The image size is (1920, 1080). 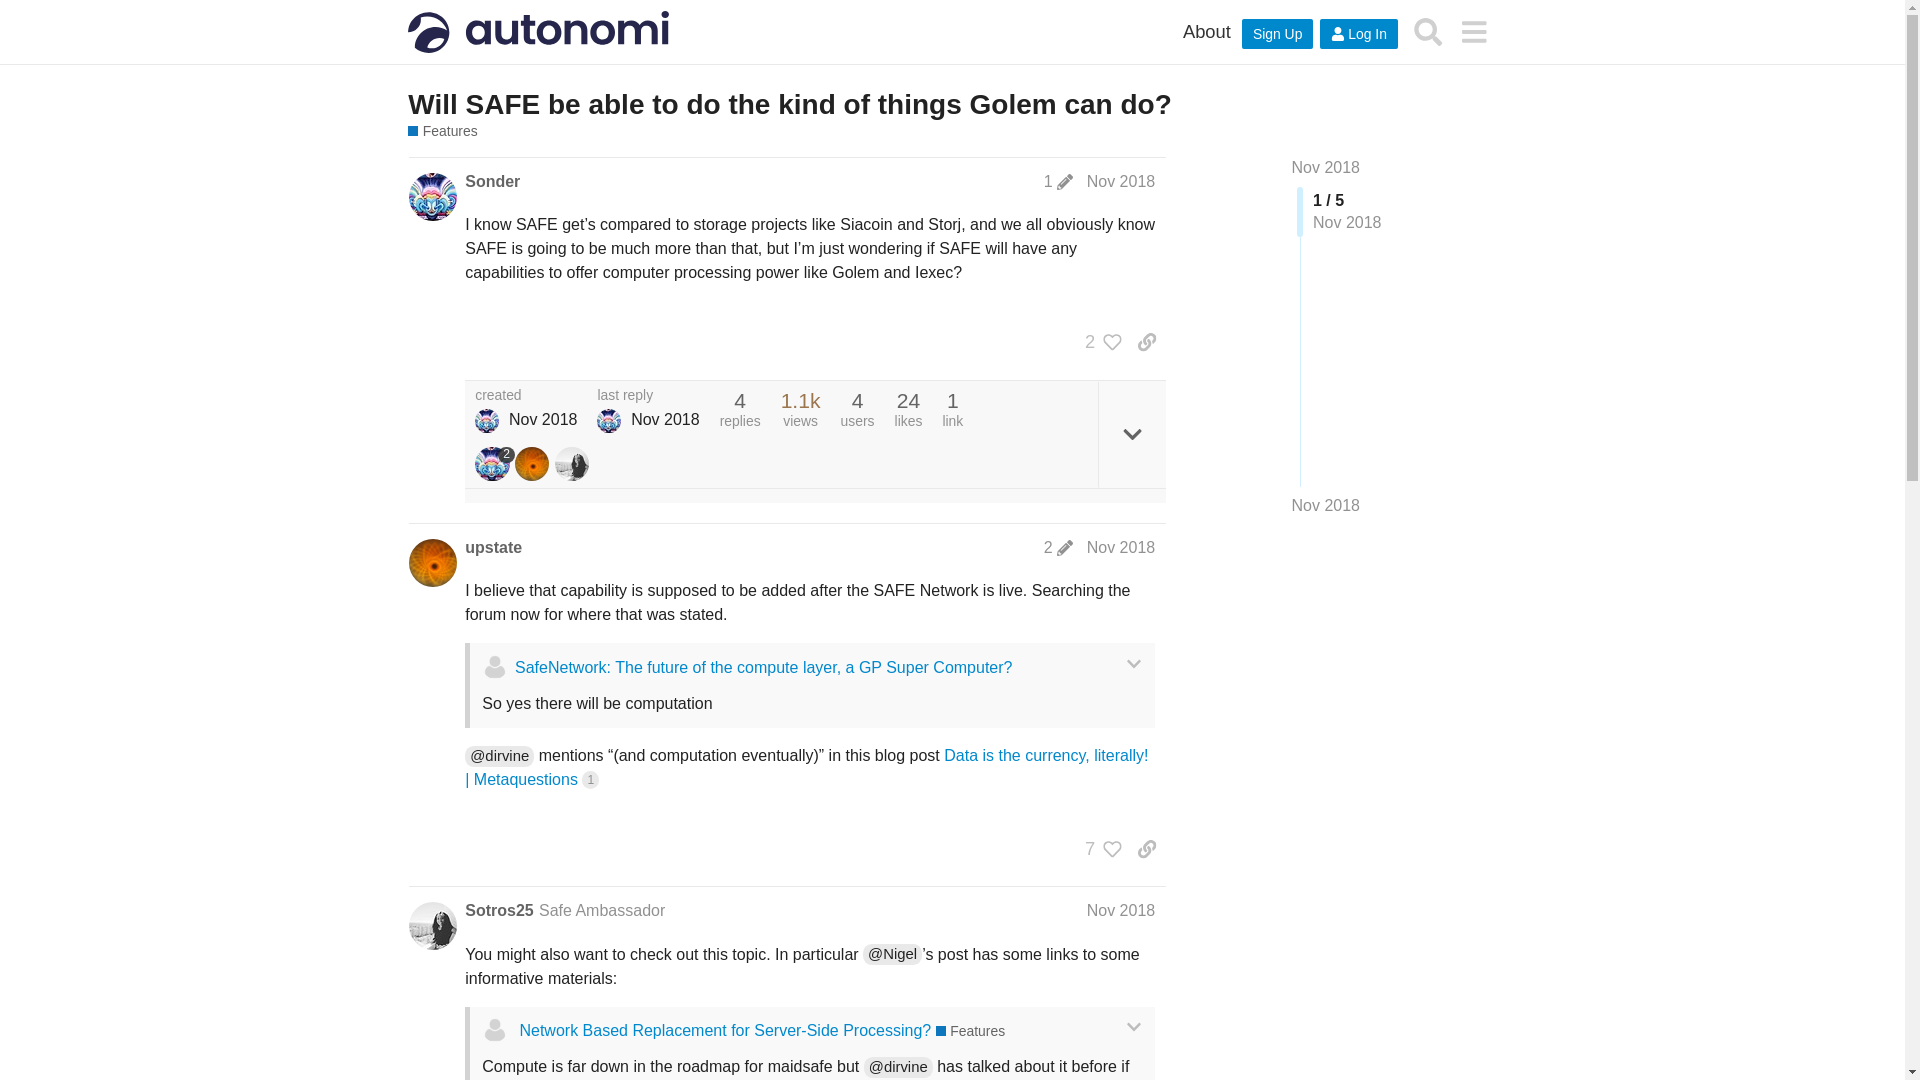 I want to click on 2 people liked this post, so click(x=1098, y=342).